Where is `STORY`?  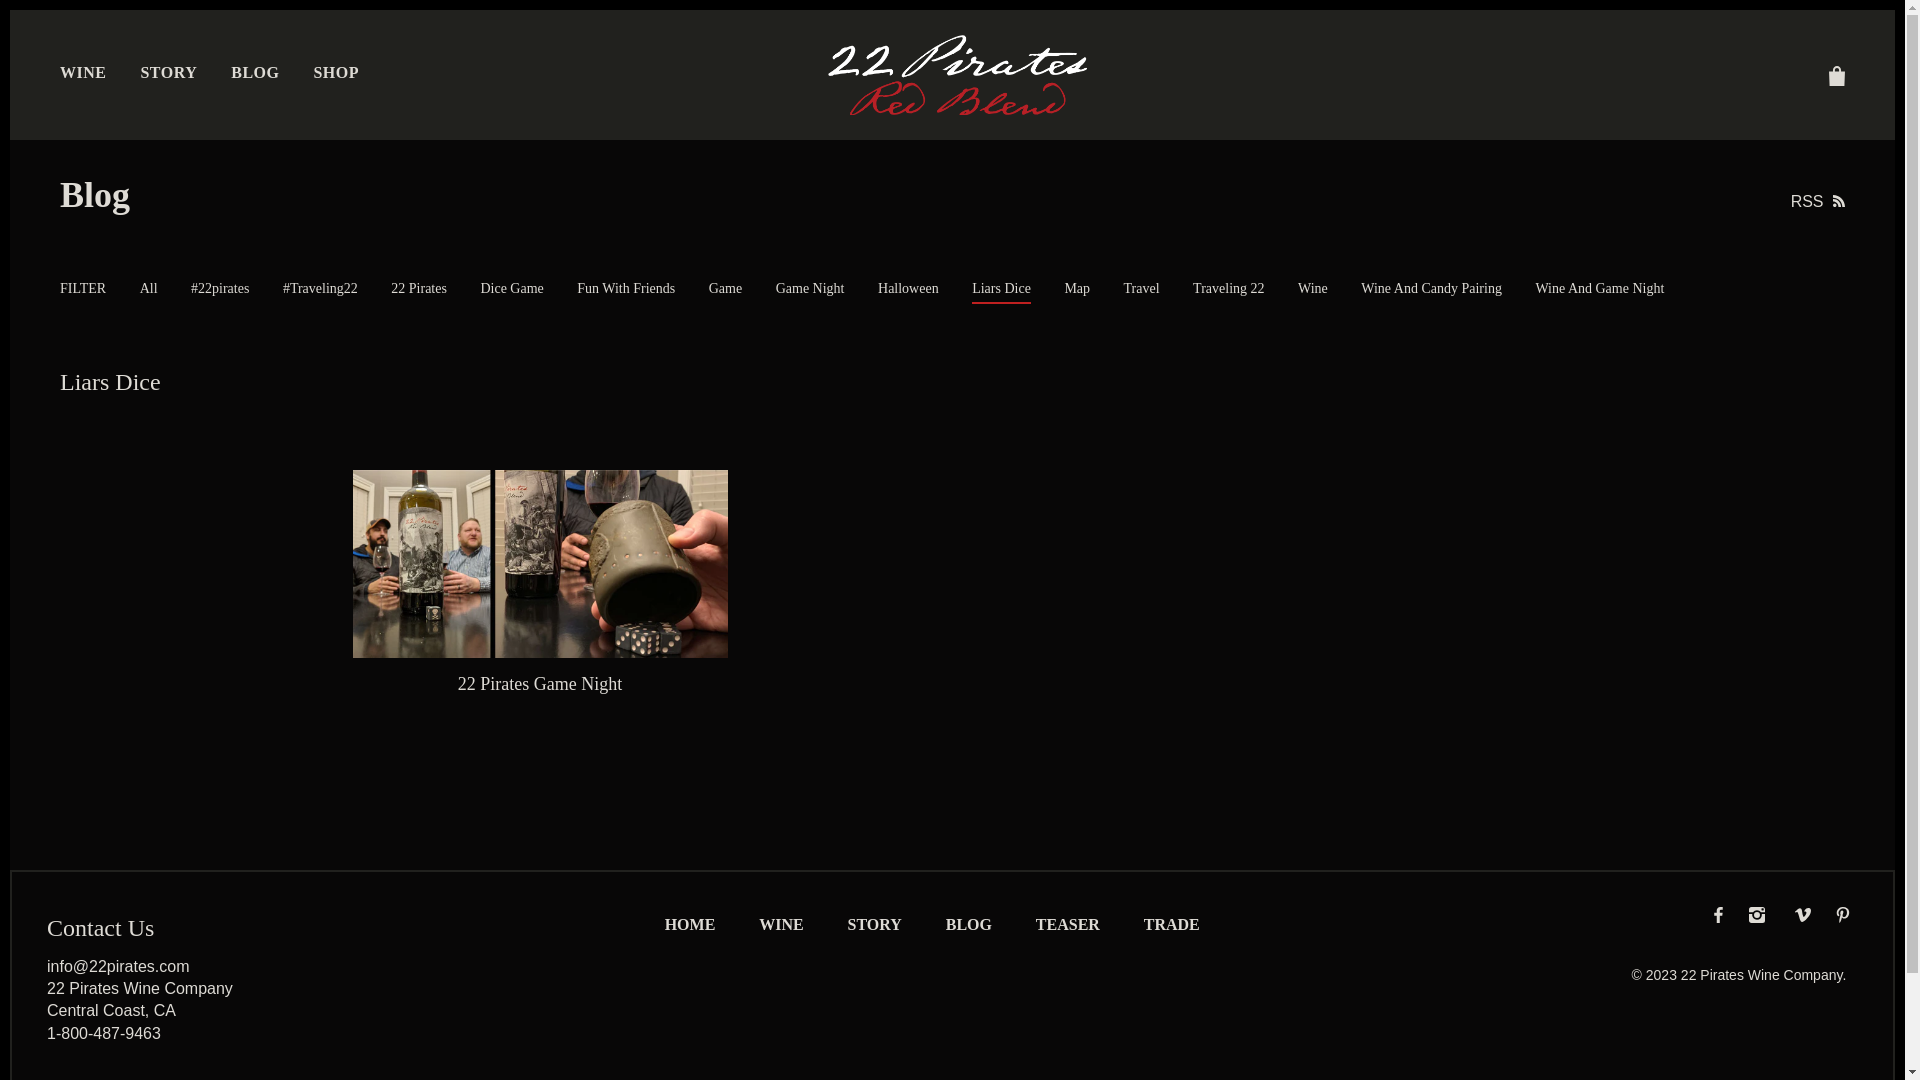 STORY is located at coordinates (168, 72).